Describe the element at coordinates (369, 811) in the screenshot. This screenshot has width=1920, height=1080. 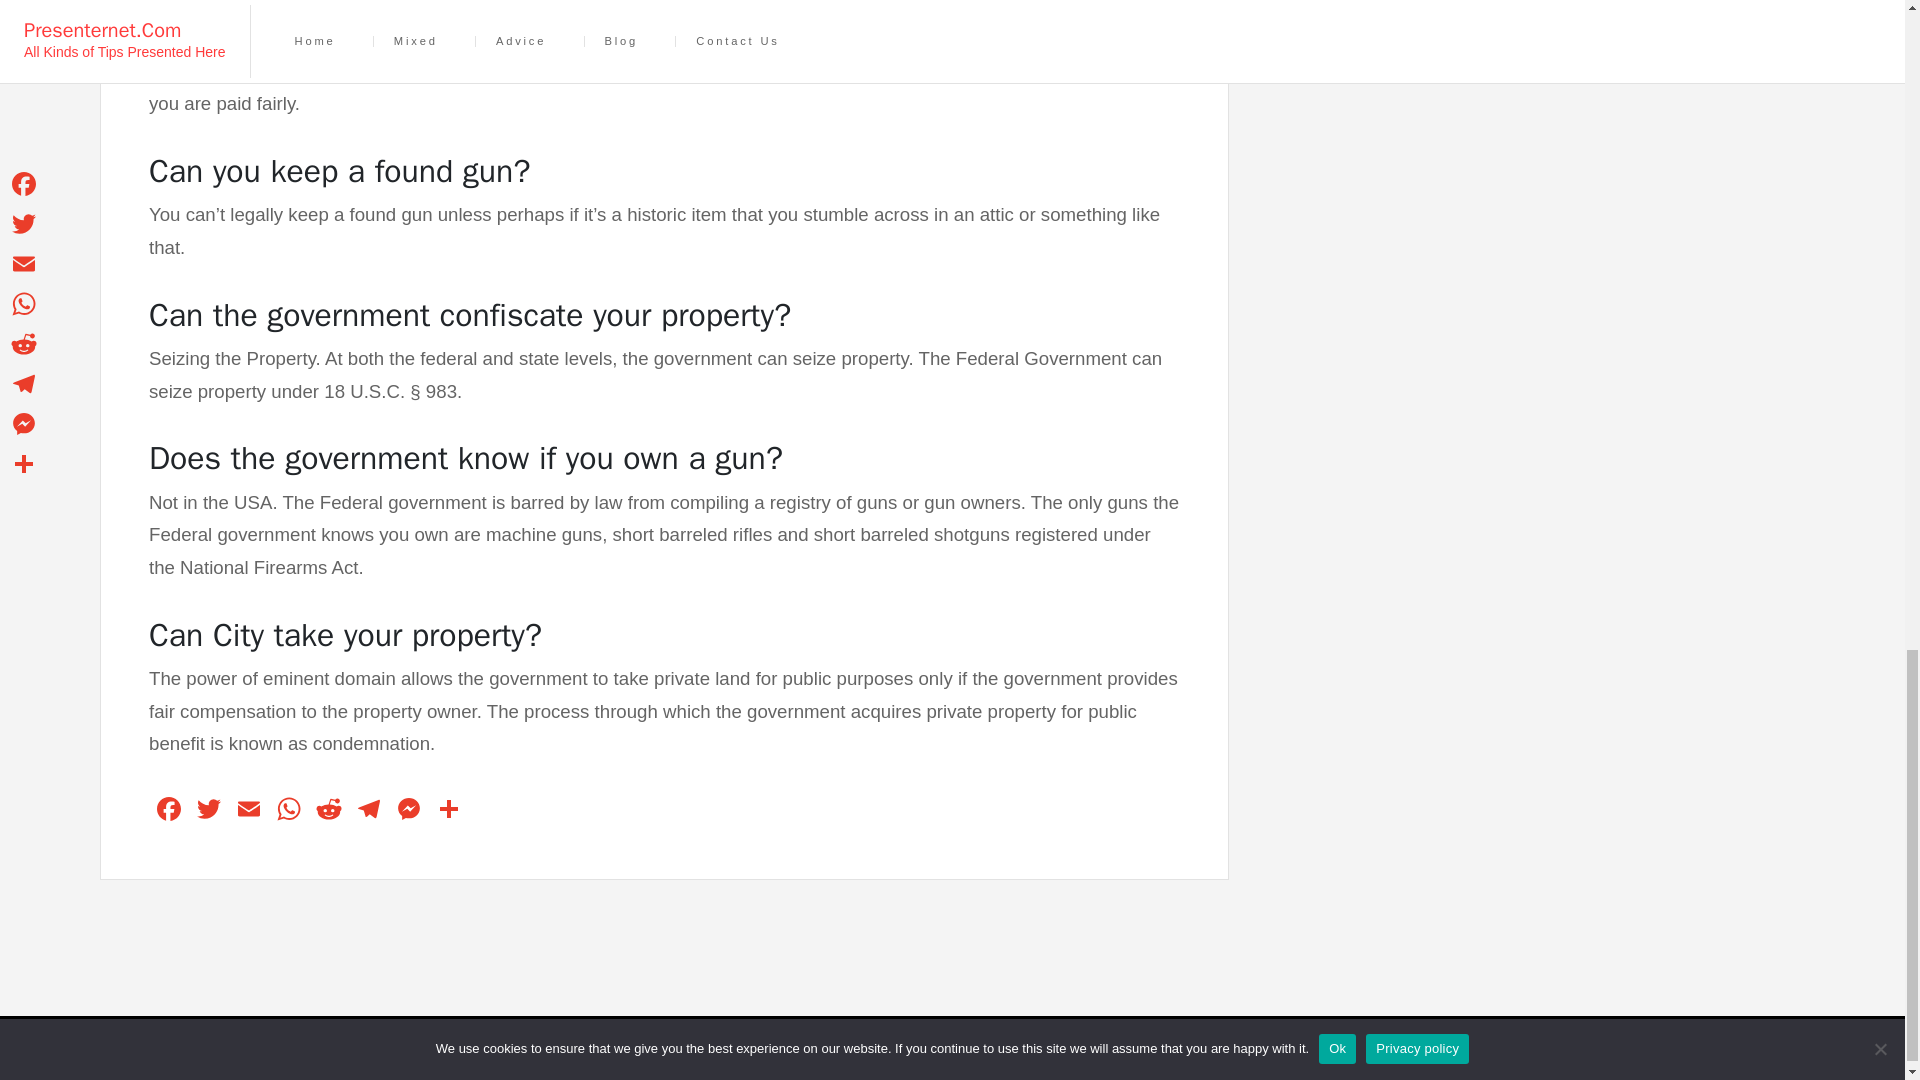
I see `Telegram` at that location.